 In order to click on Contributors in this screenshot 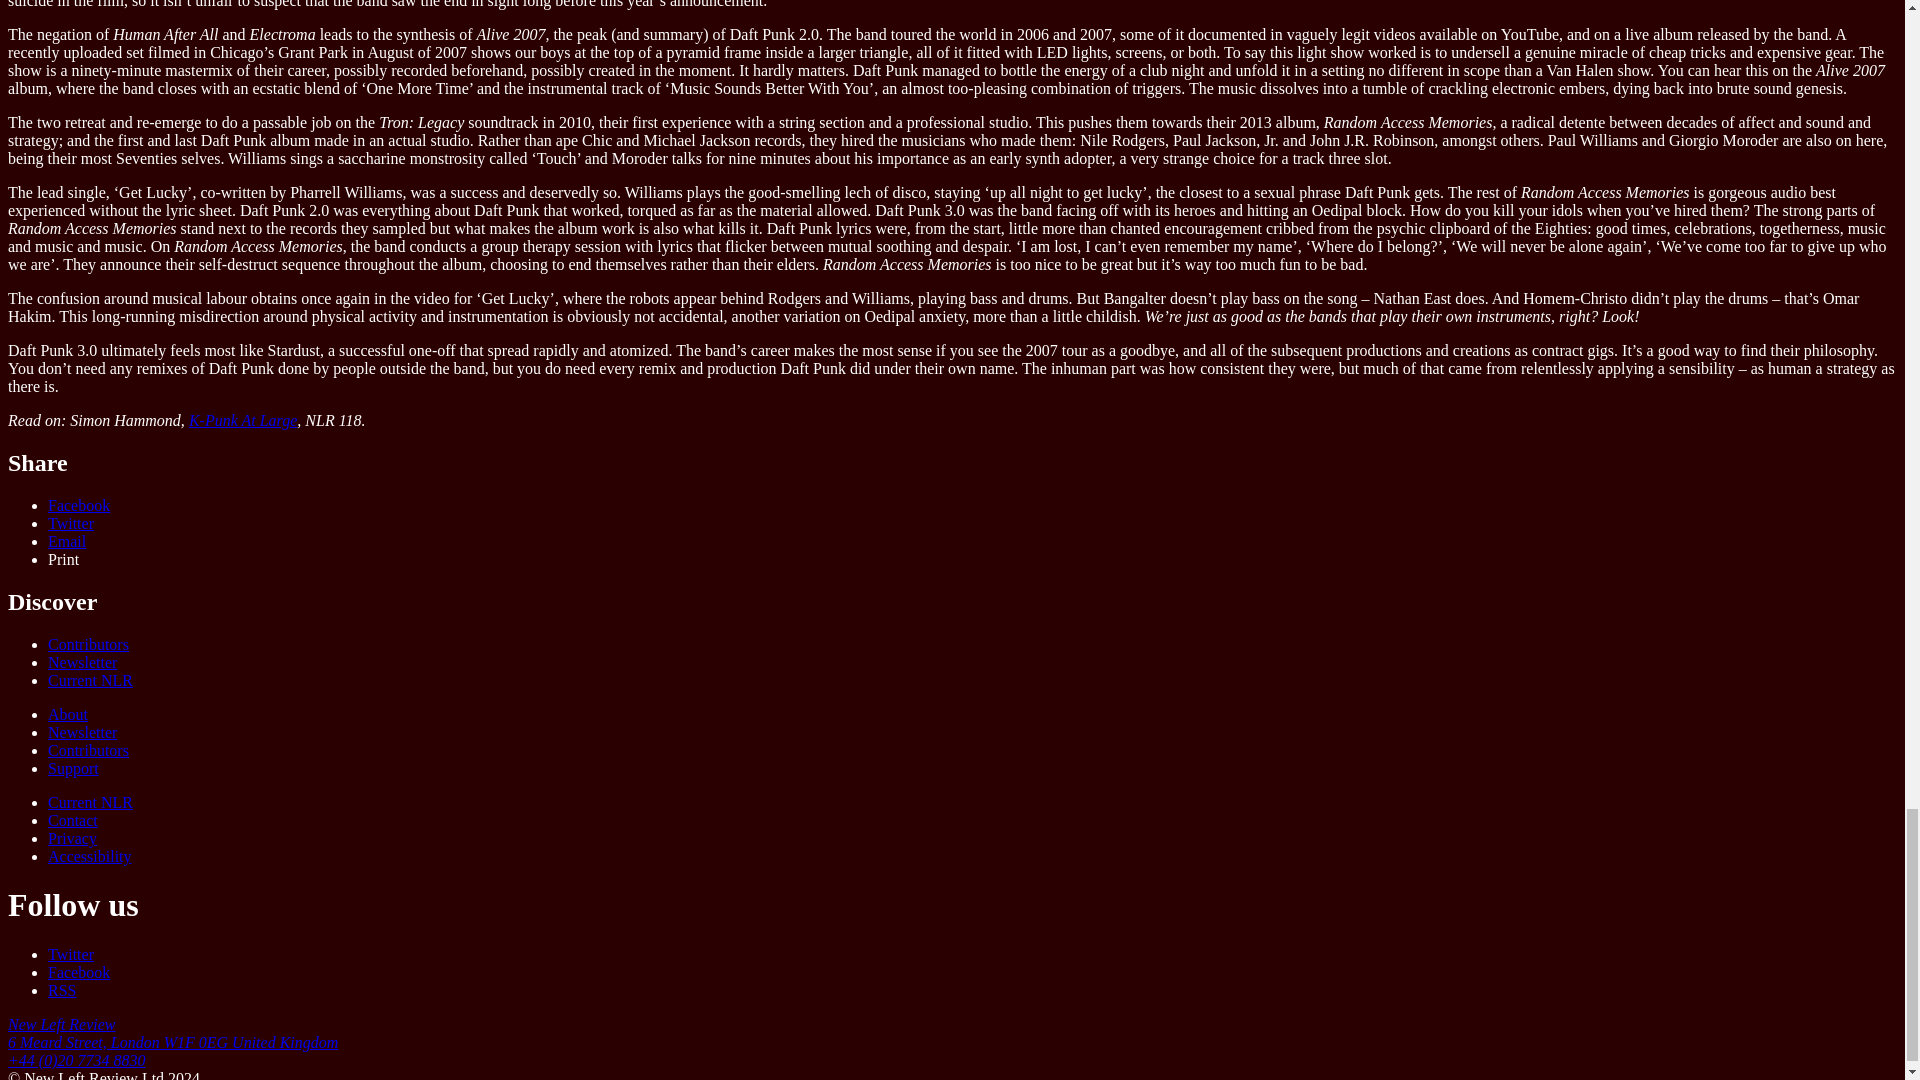, I will do `click(88, 750)`.